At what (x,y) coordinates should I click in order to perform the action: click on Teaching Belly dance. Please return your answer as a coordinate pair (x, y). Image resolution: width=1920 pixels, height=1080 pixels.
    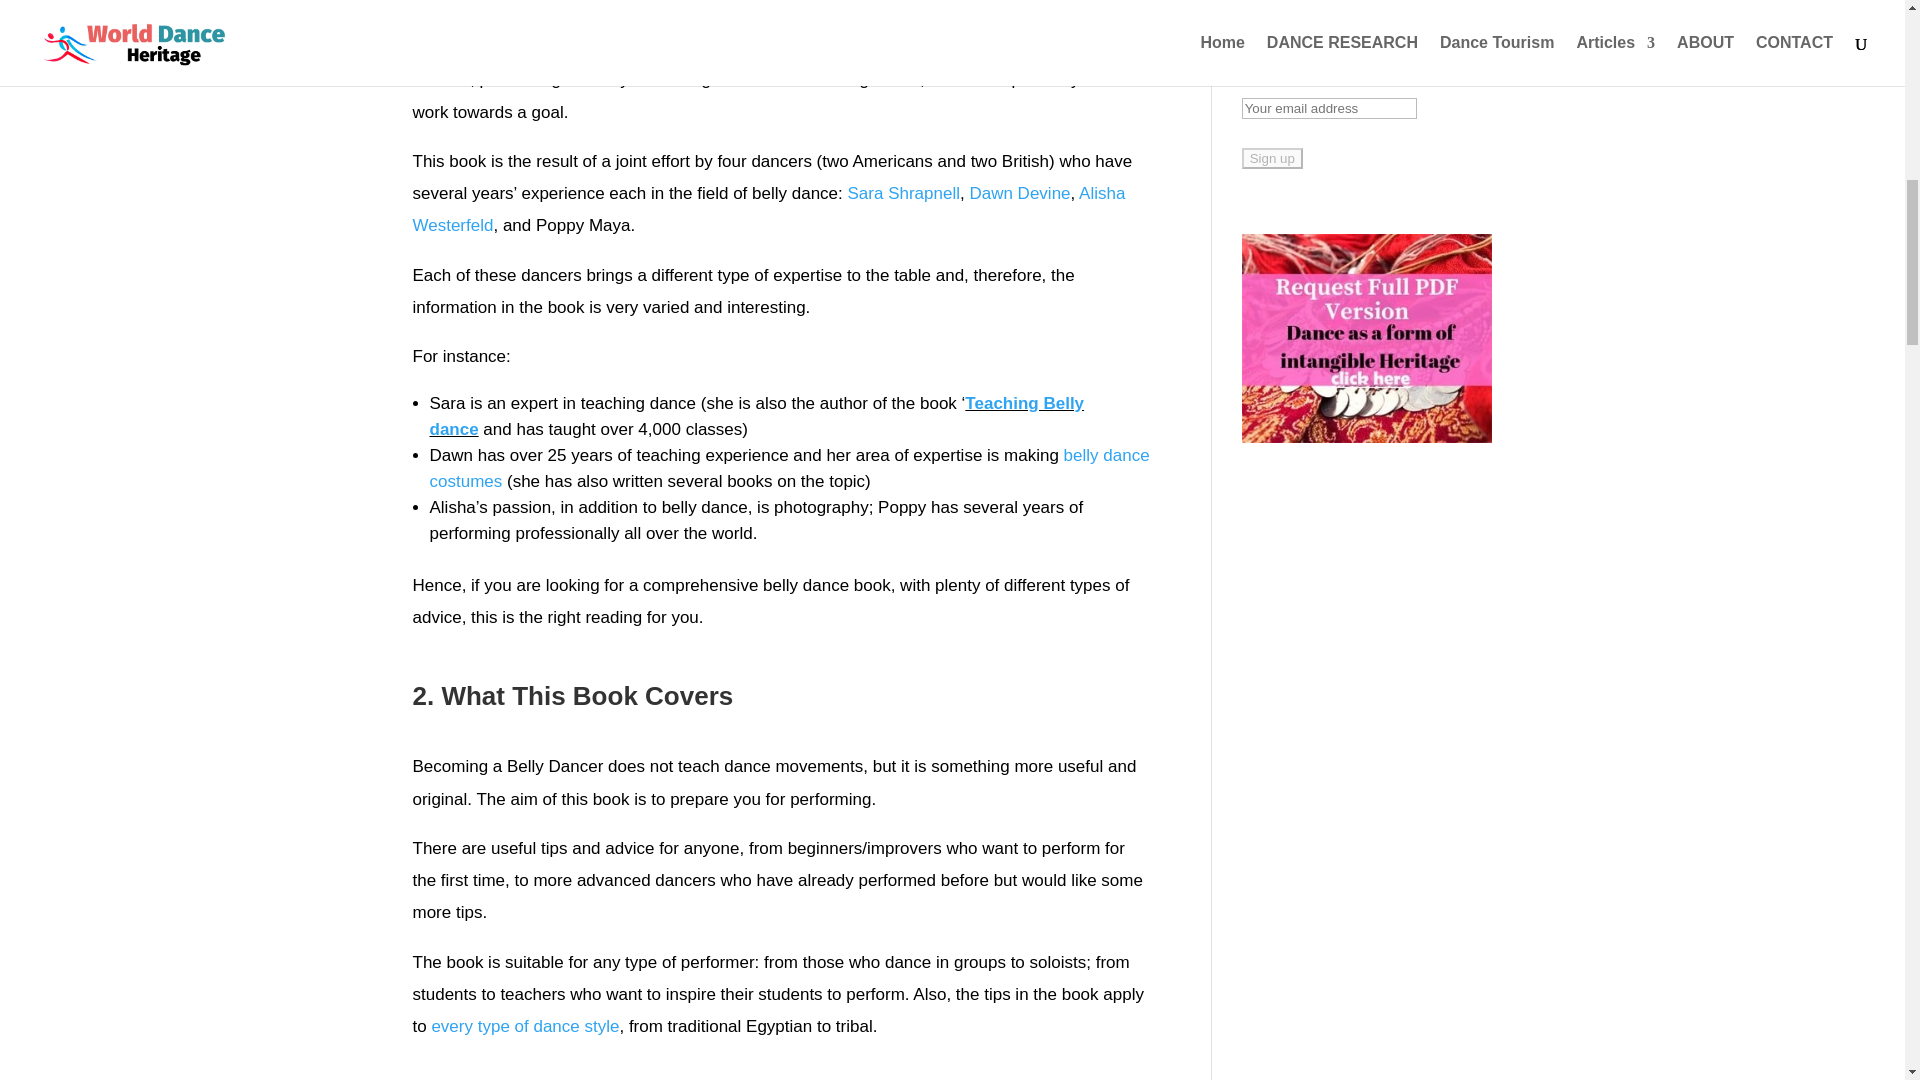
    Looking at the image, I should click on (757, 416).